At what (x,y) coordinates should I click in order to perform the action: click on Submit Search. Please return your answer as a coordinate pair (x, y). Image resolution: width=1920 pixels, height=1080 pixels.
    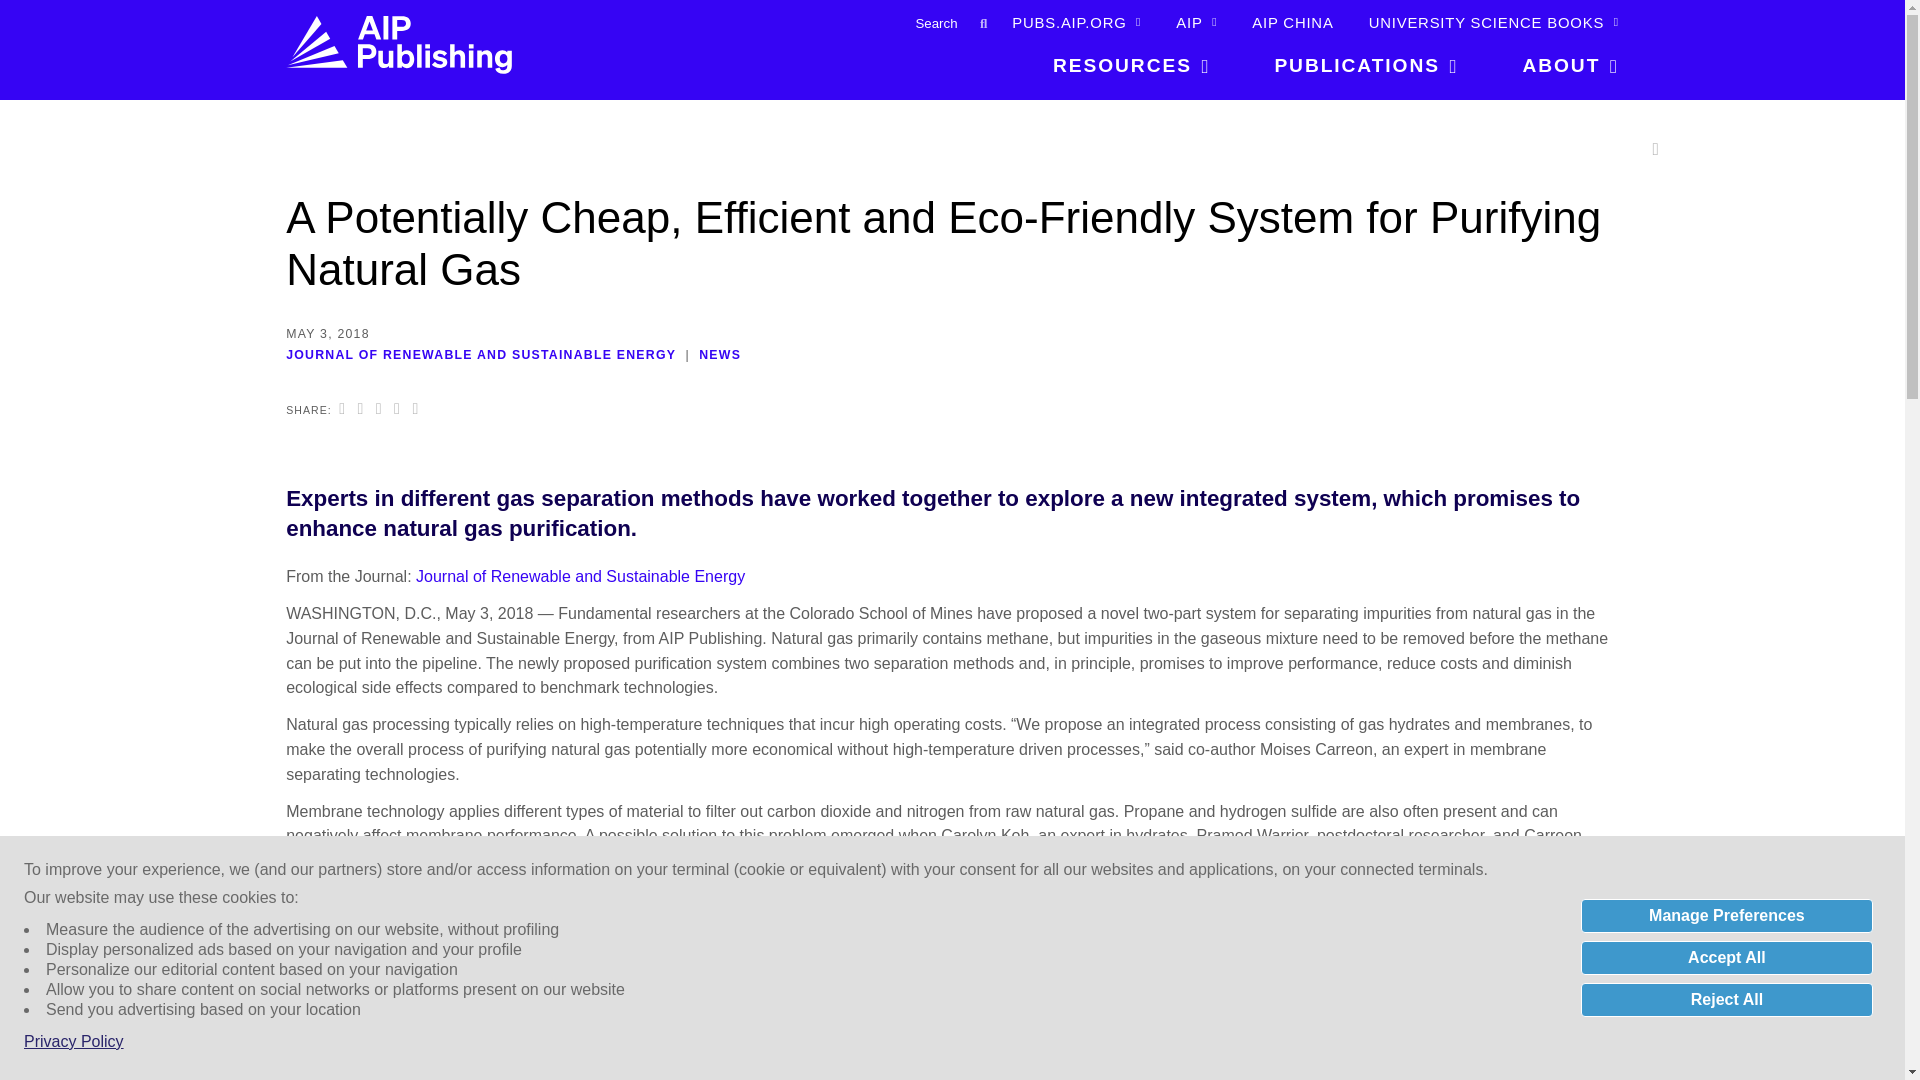
    Looking at the image, I should click on (982, 22).